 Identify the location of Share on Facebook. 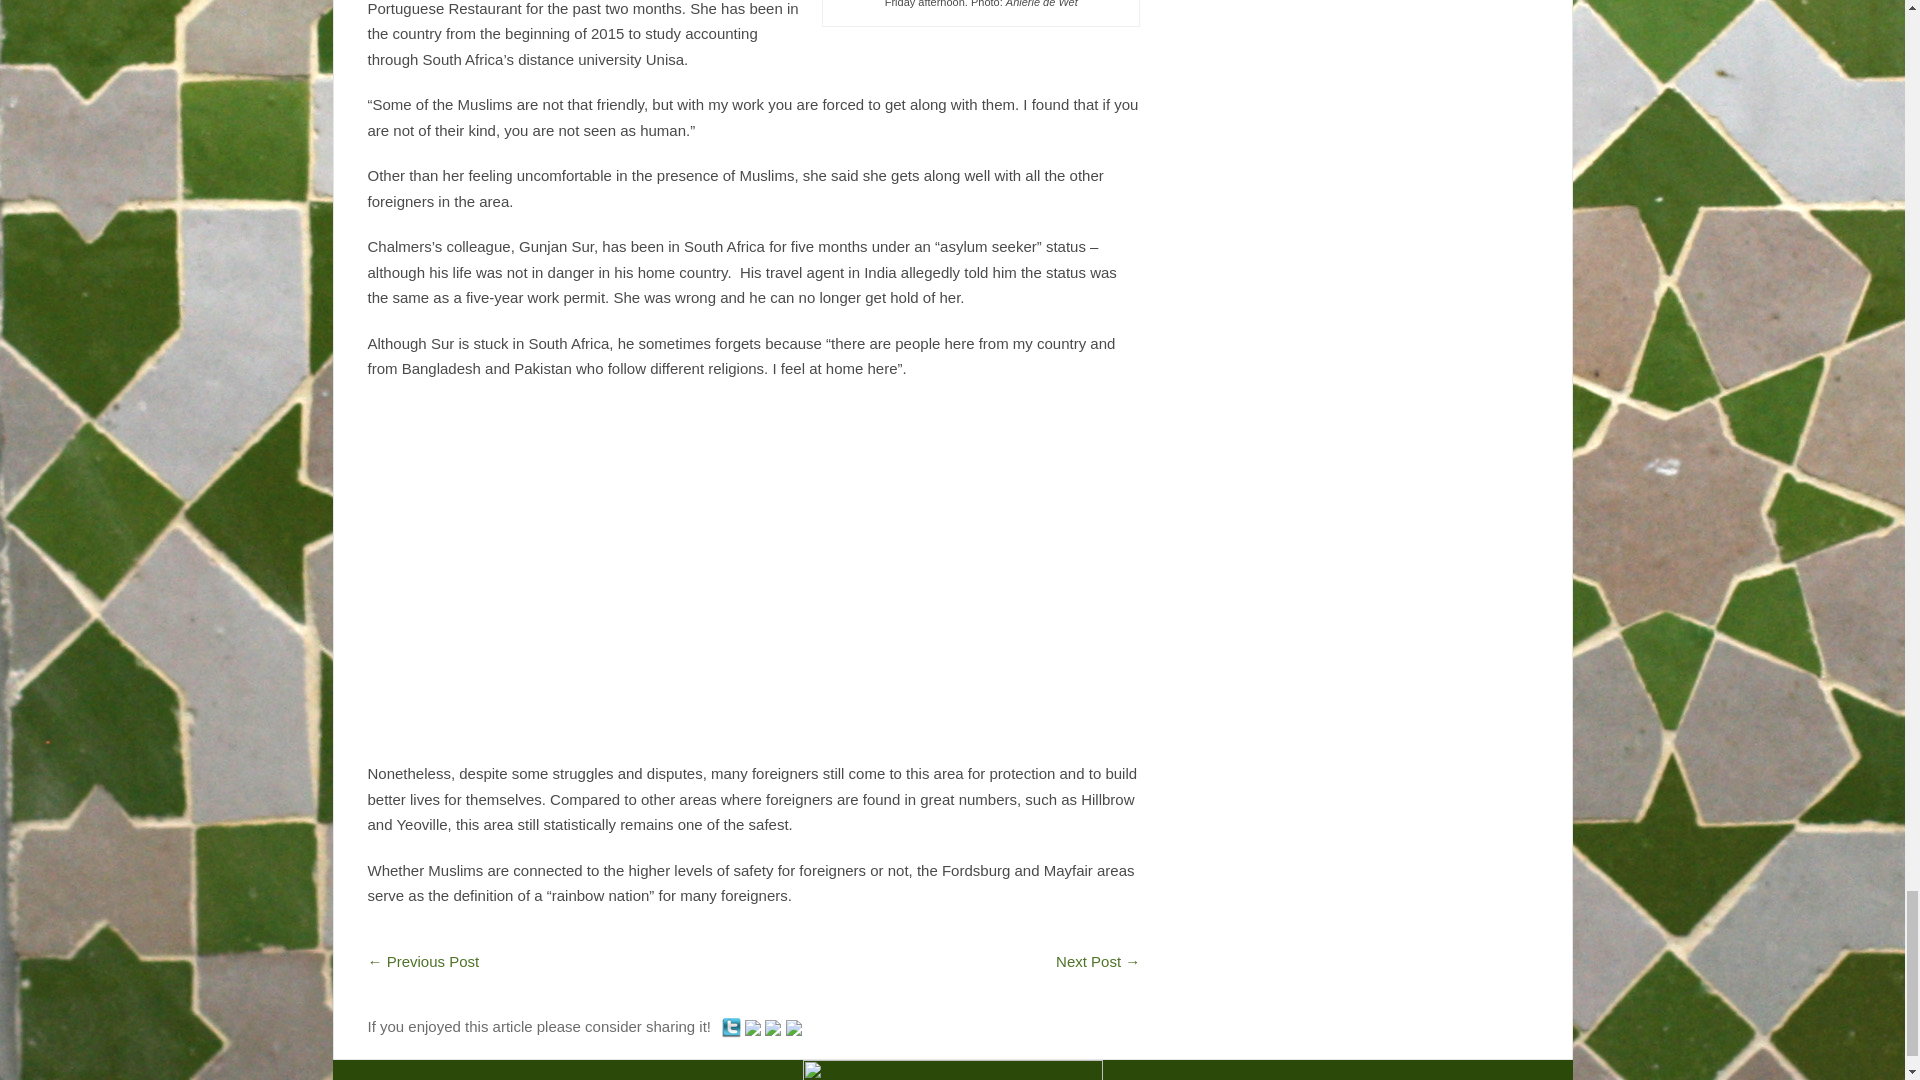
(774, 1026).